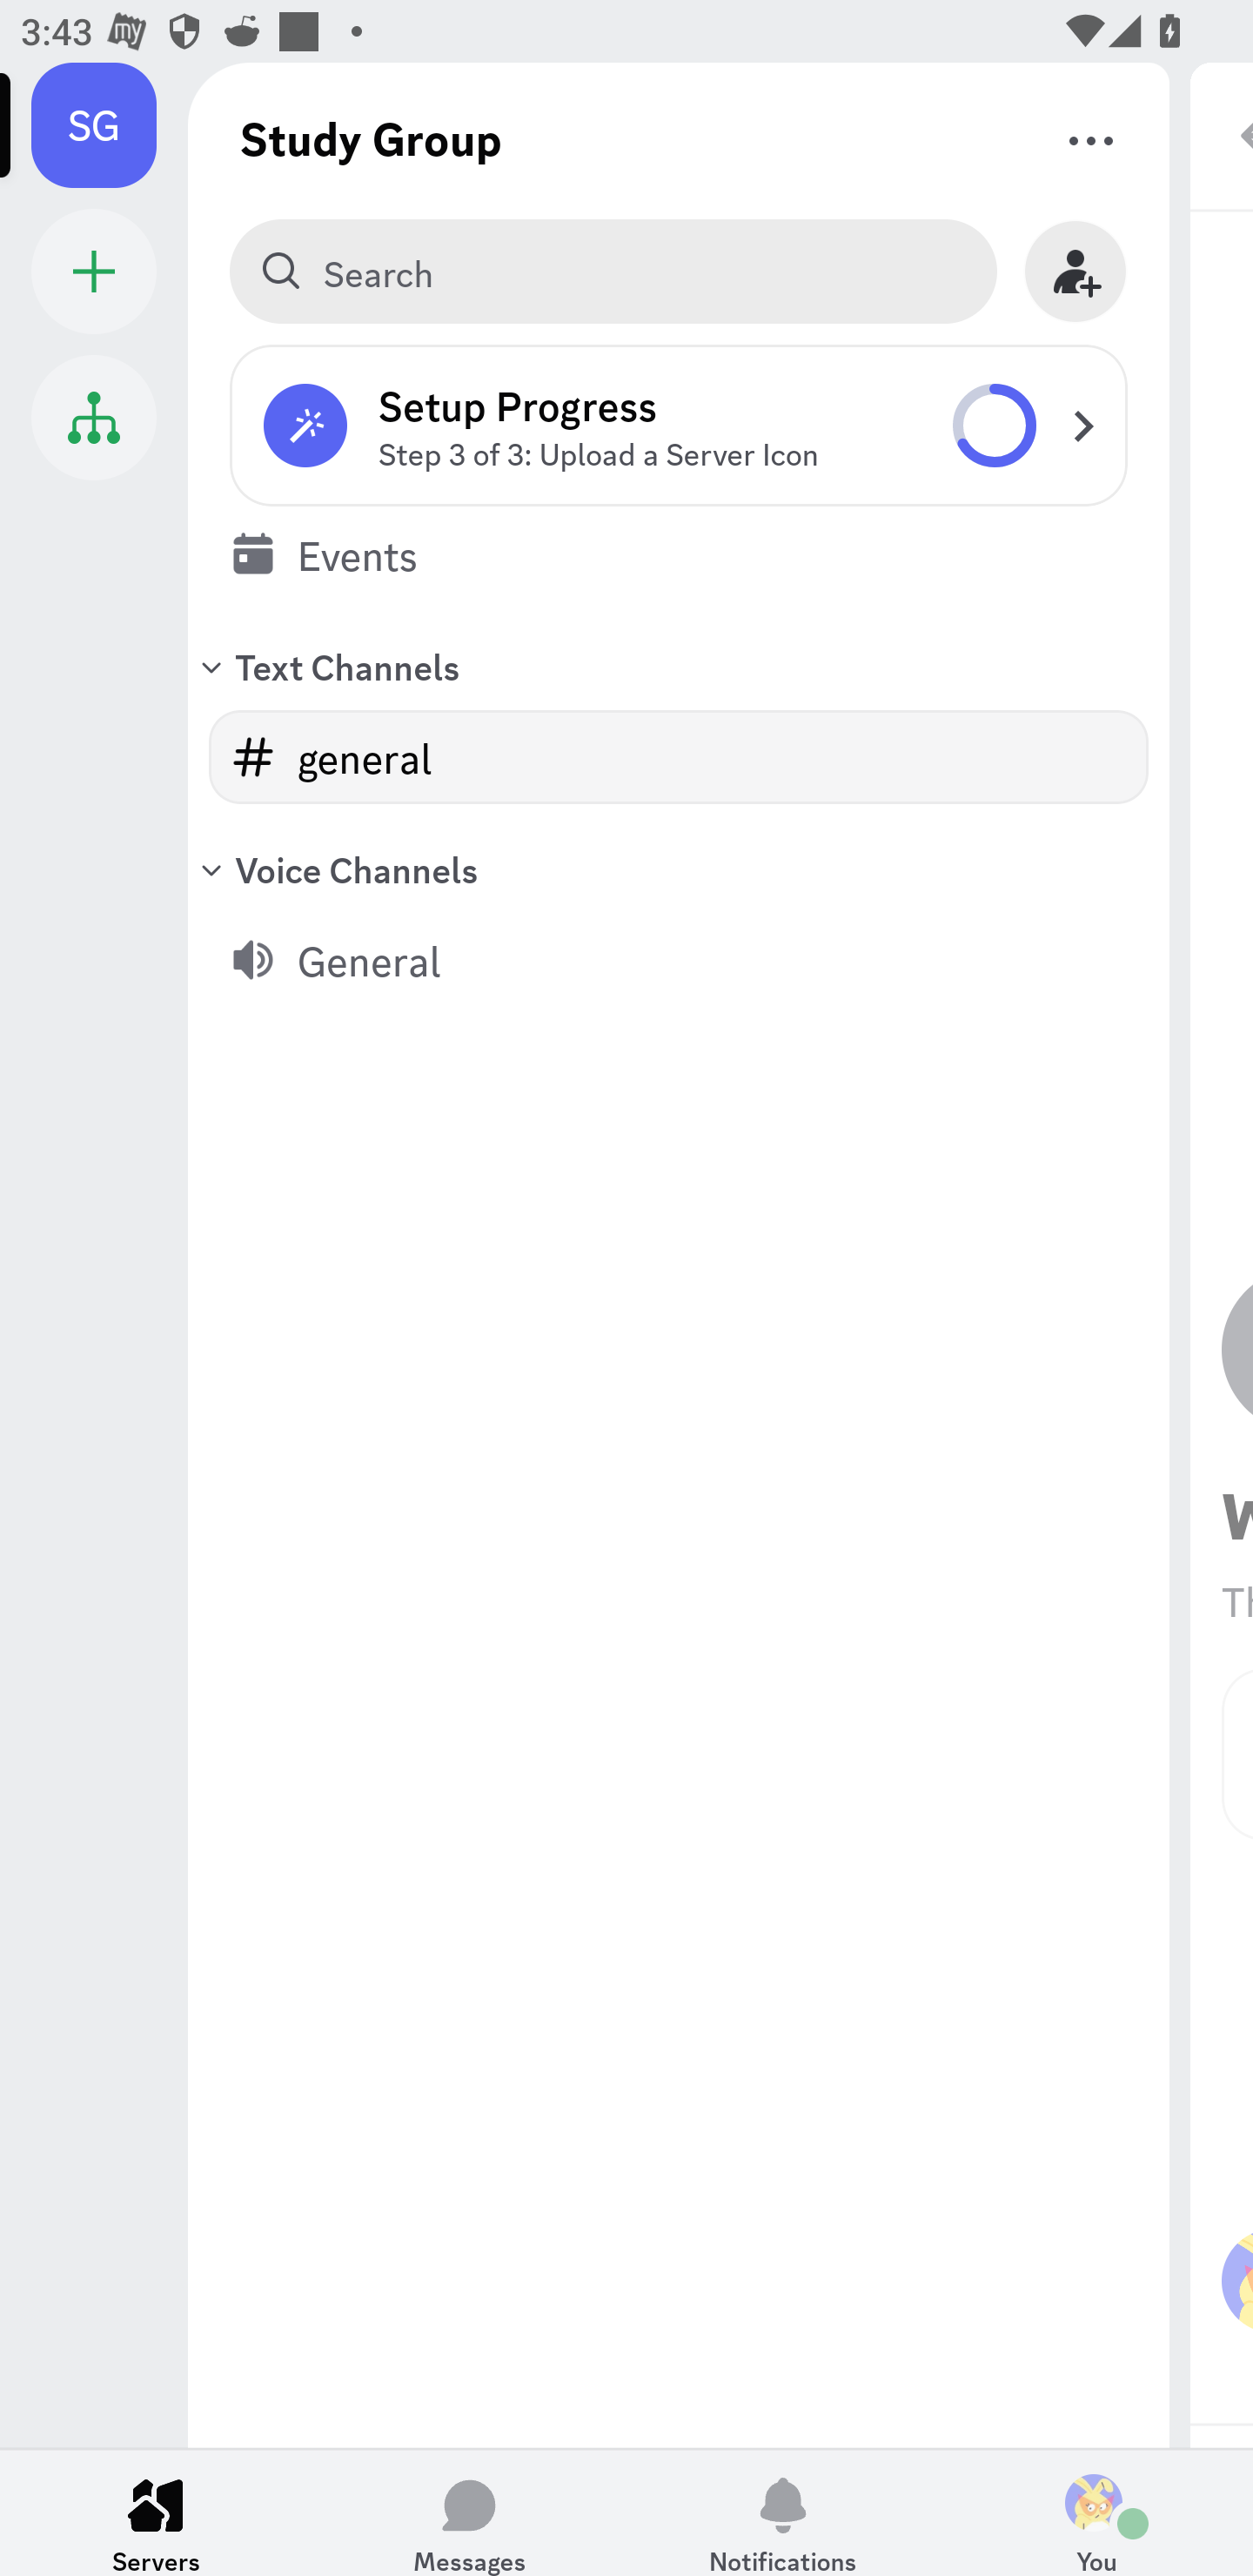  I want to click on Student Hub, so click(94, 417).